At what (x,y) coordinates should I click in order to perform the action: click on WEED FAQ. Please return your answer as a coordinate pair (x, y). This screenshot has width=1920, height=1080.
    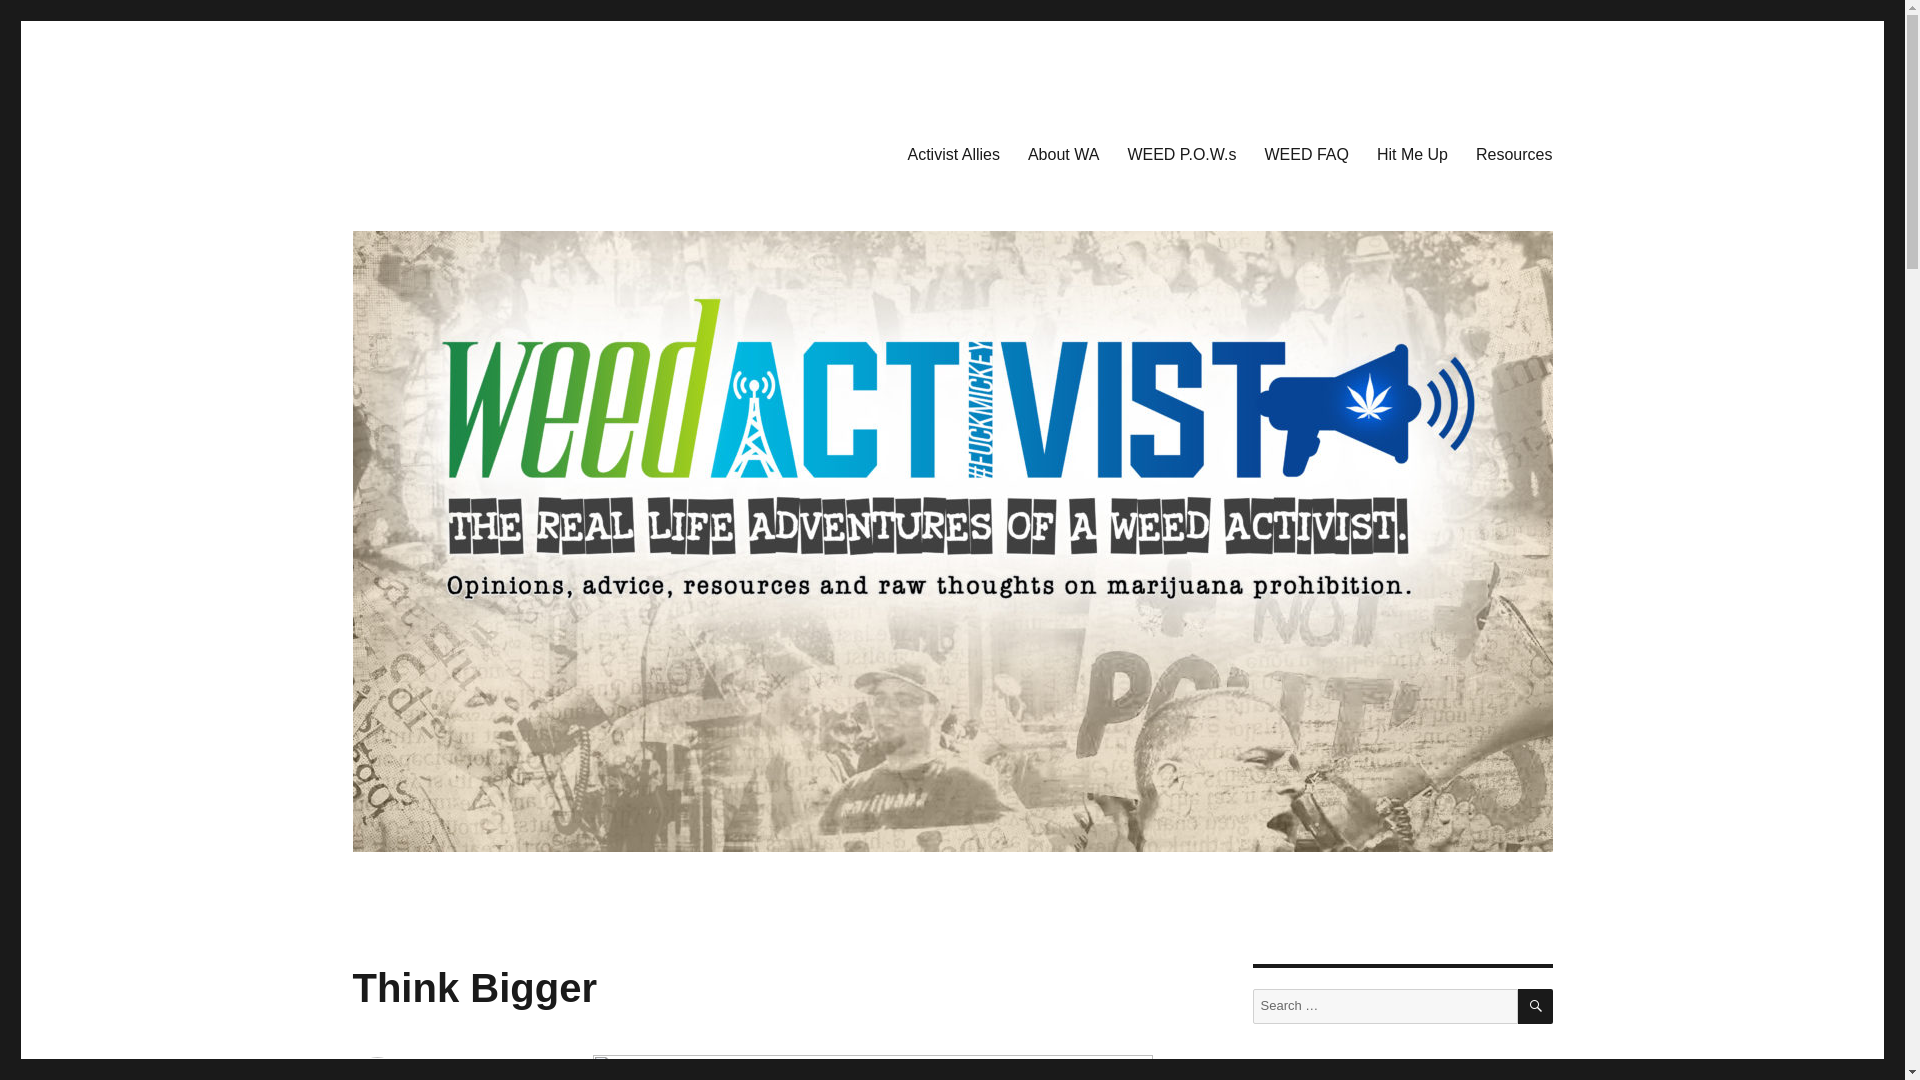
    Looking at the image, I should click on (1305, 153).